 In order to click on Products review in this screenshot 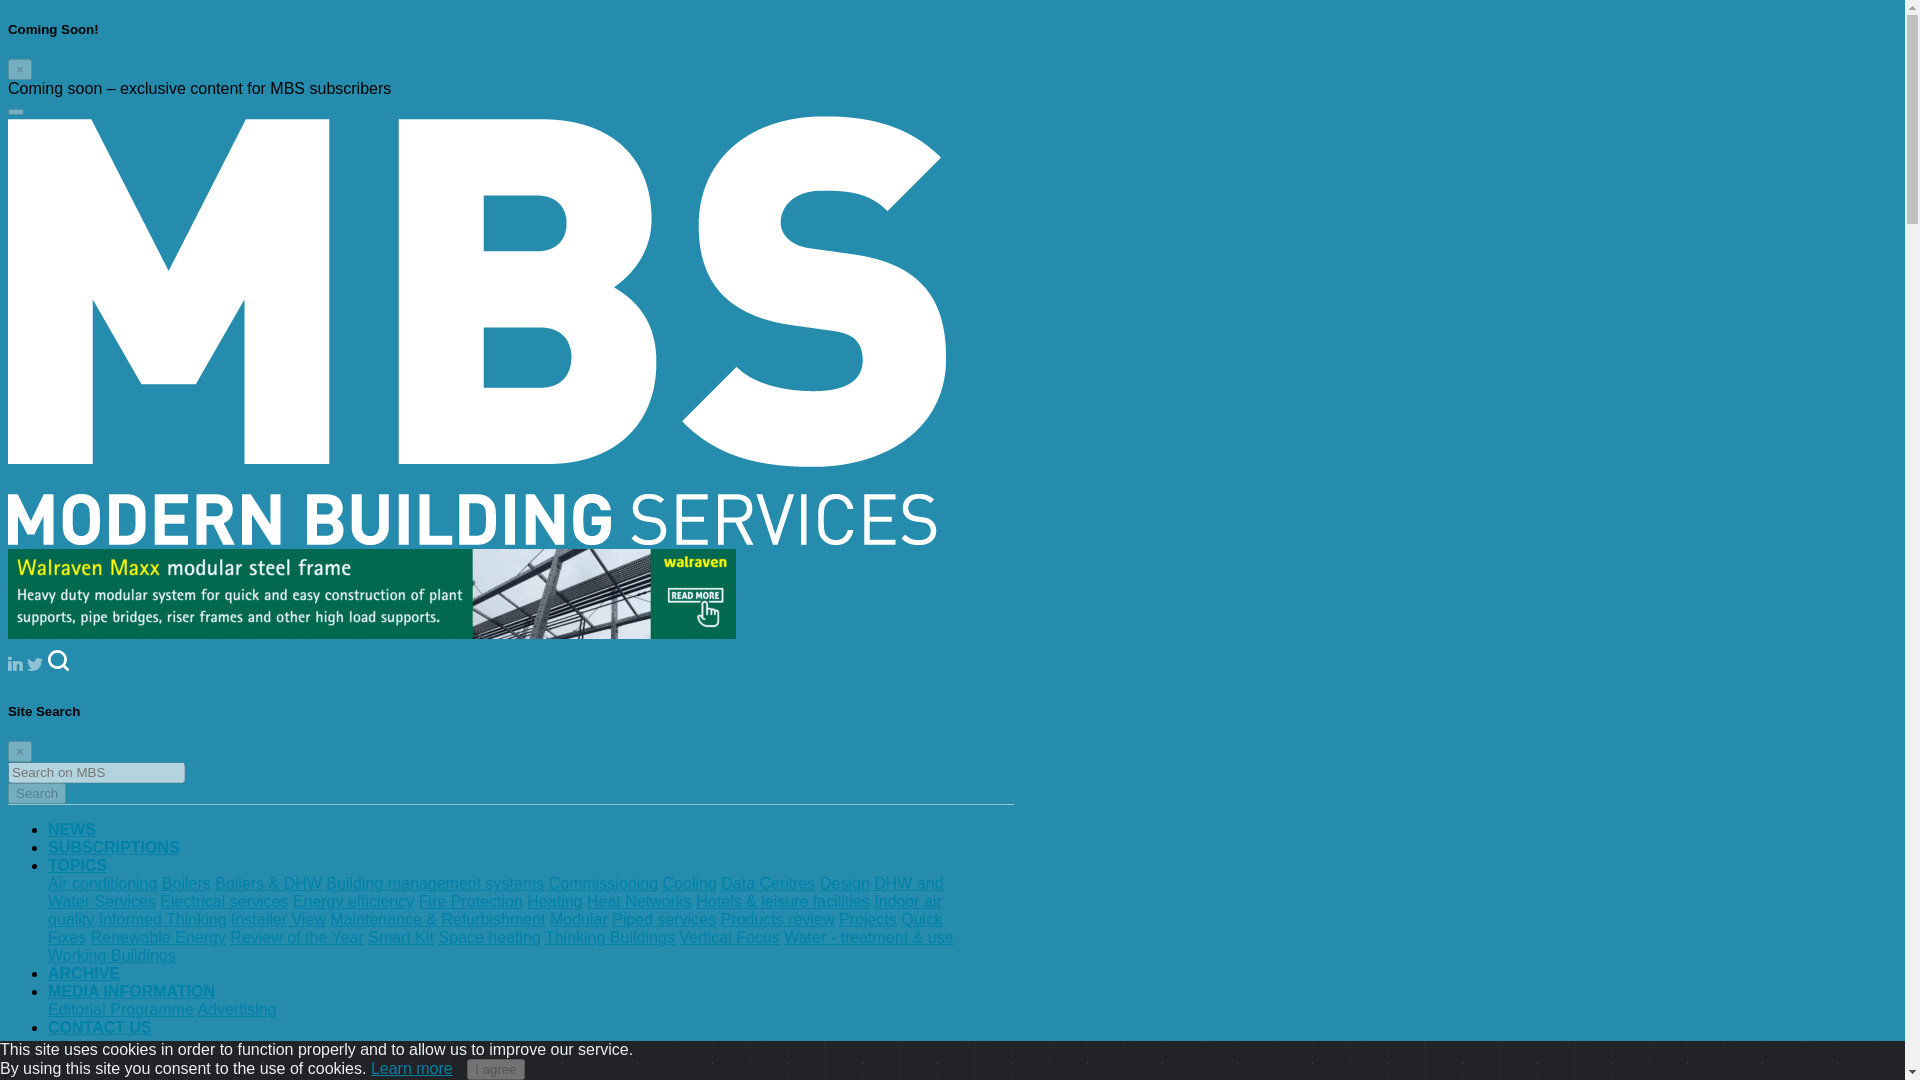, I will do `click(778, 919)`.